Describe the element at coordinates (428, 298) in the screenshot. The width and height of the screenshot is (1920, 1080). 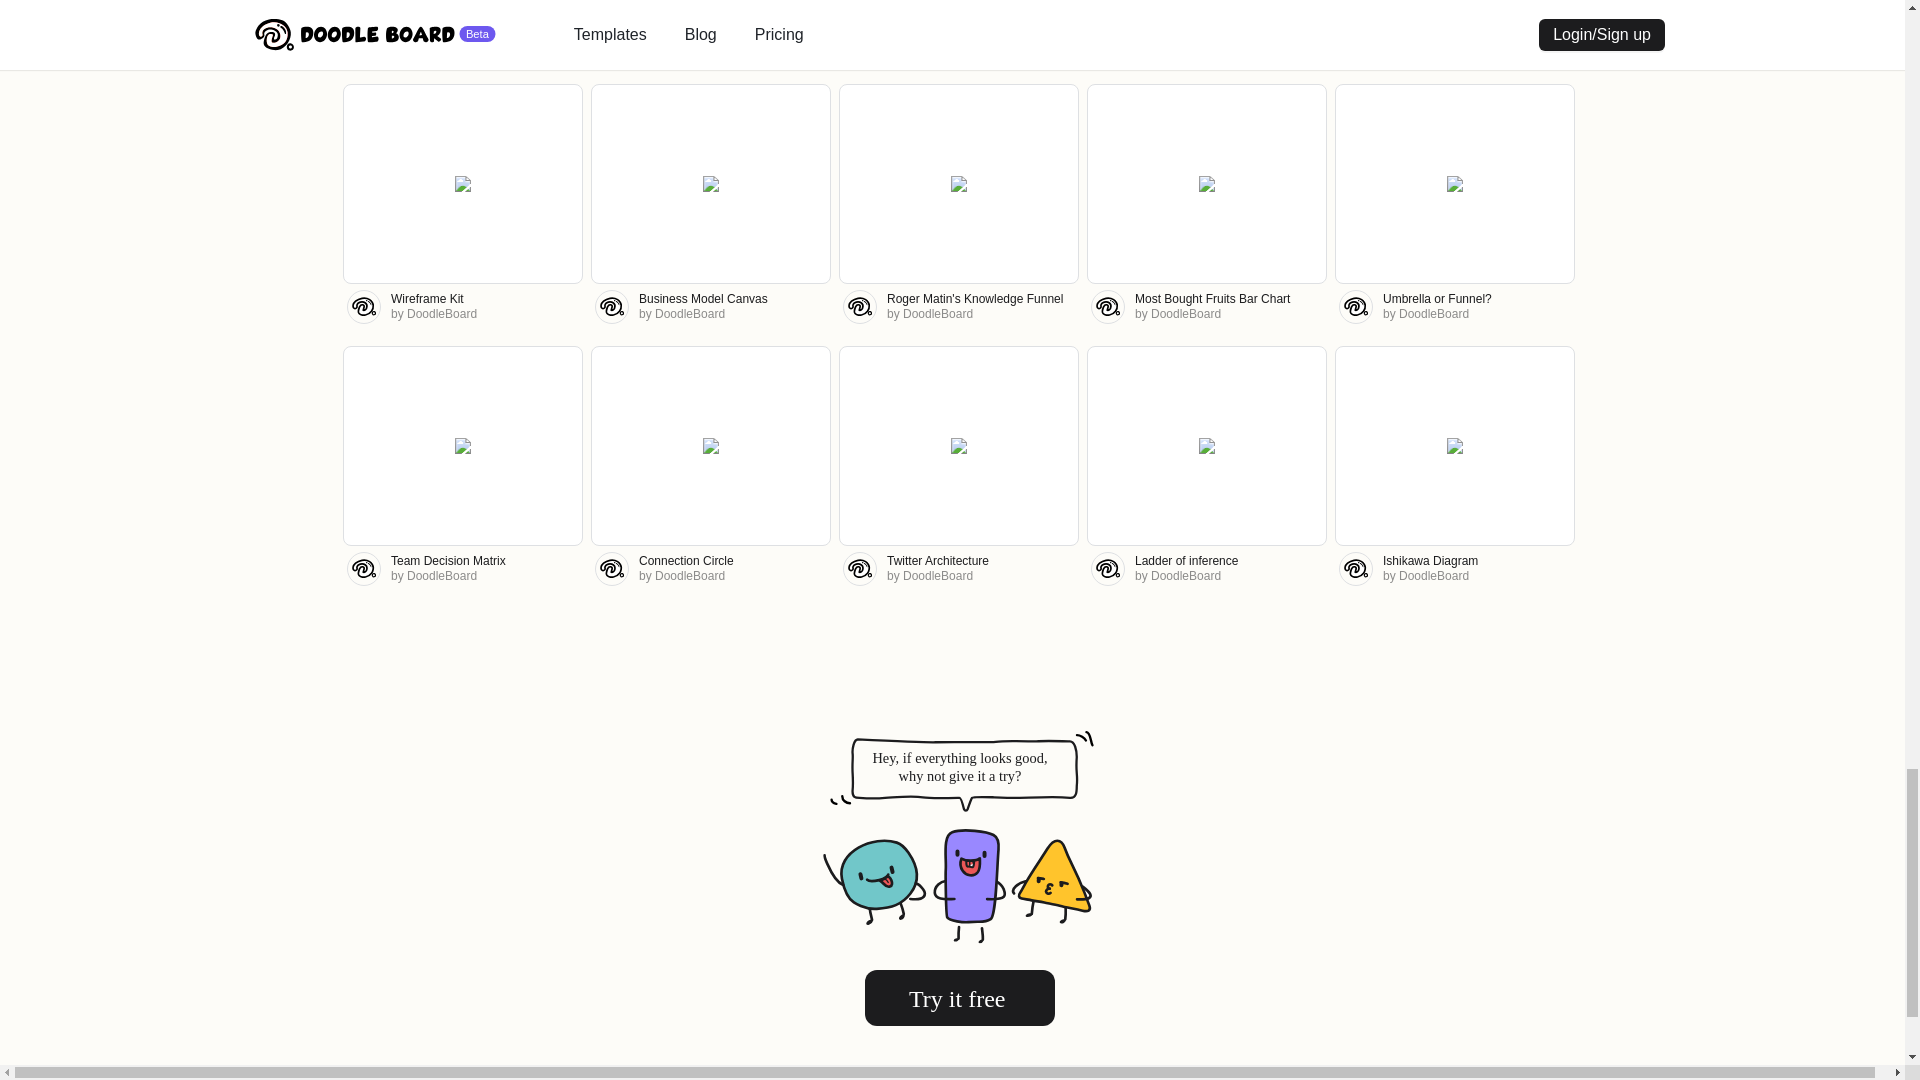
I see `Wireframe Kit` at that location.